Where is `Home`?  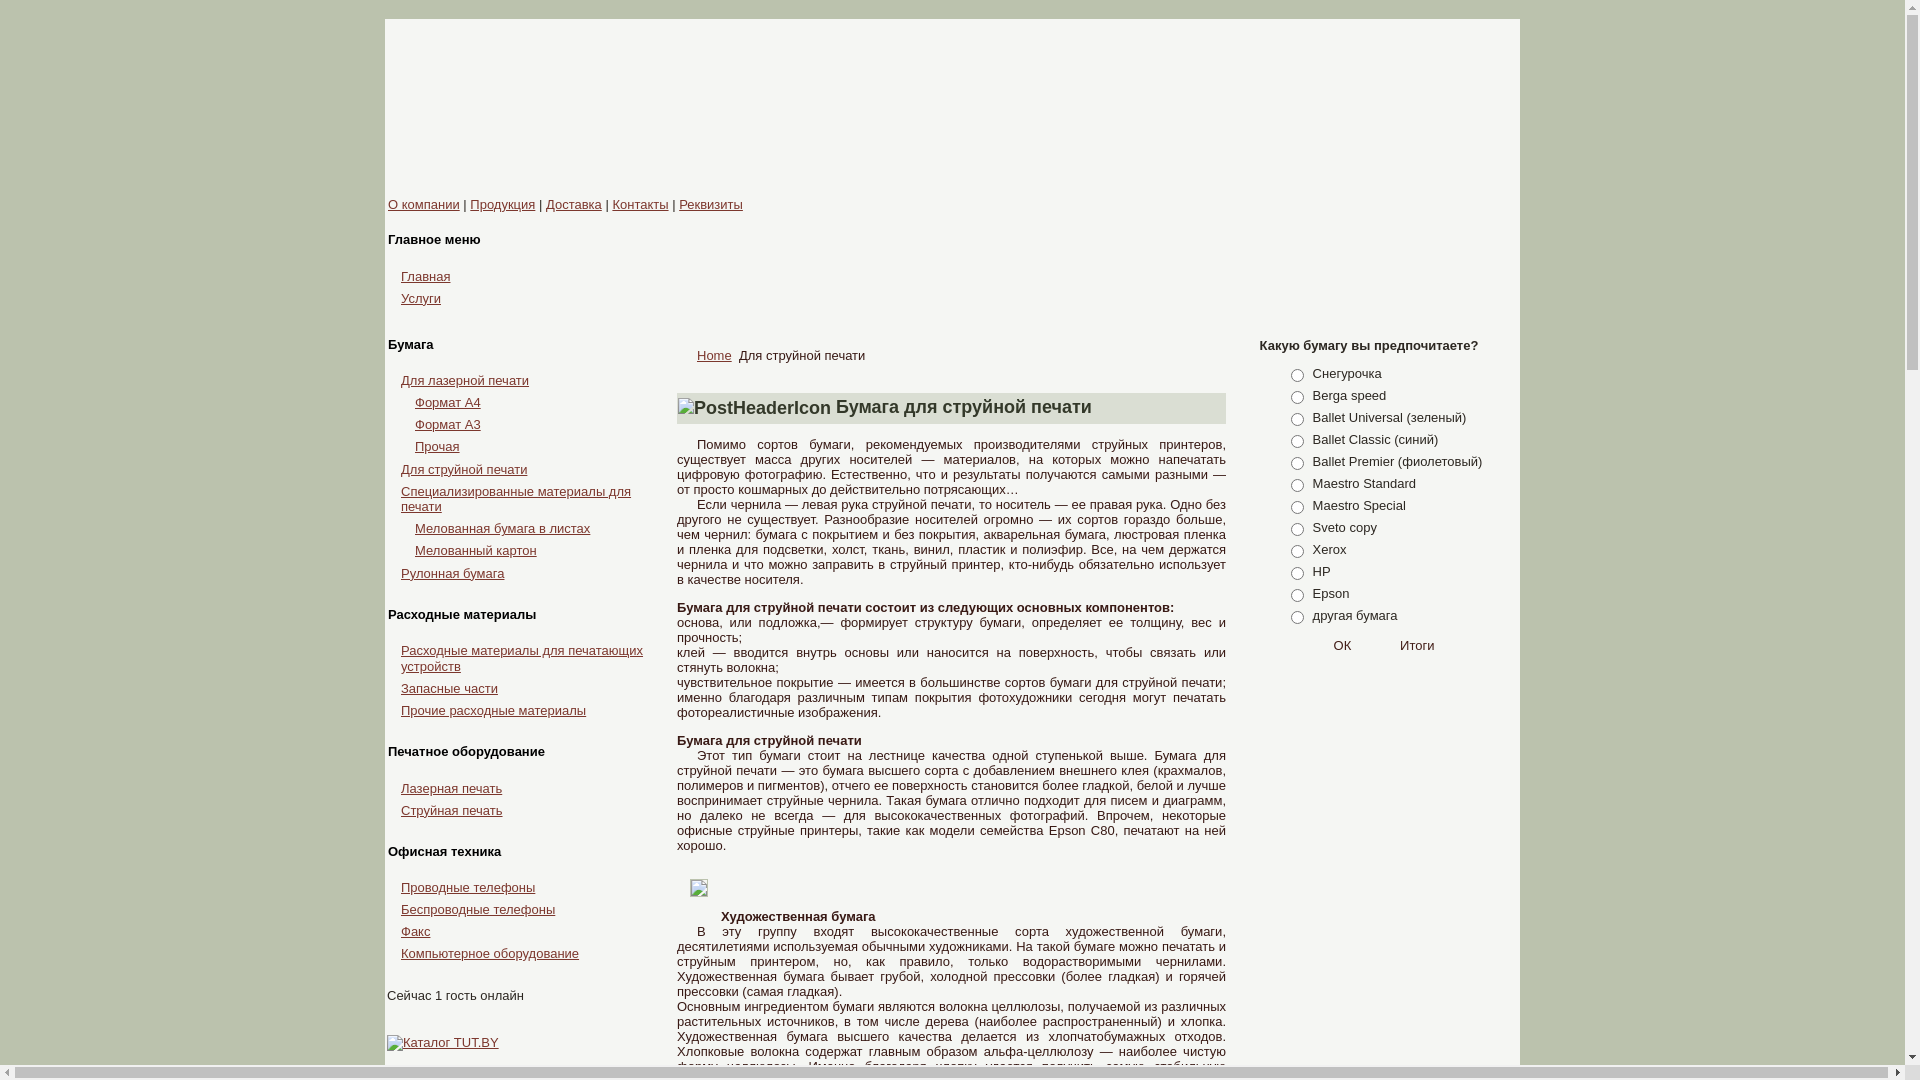
Home is located at coordinates (714, 356).